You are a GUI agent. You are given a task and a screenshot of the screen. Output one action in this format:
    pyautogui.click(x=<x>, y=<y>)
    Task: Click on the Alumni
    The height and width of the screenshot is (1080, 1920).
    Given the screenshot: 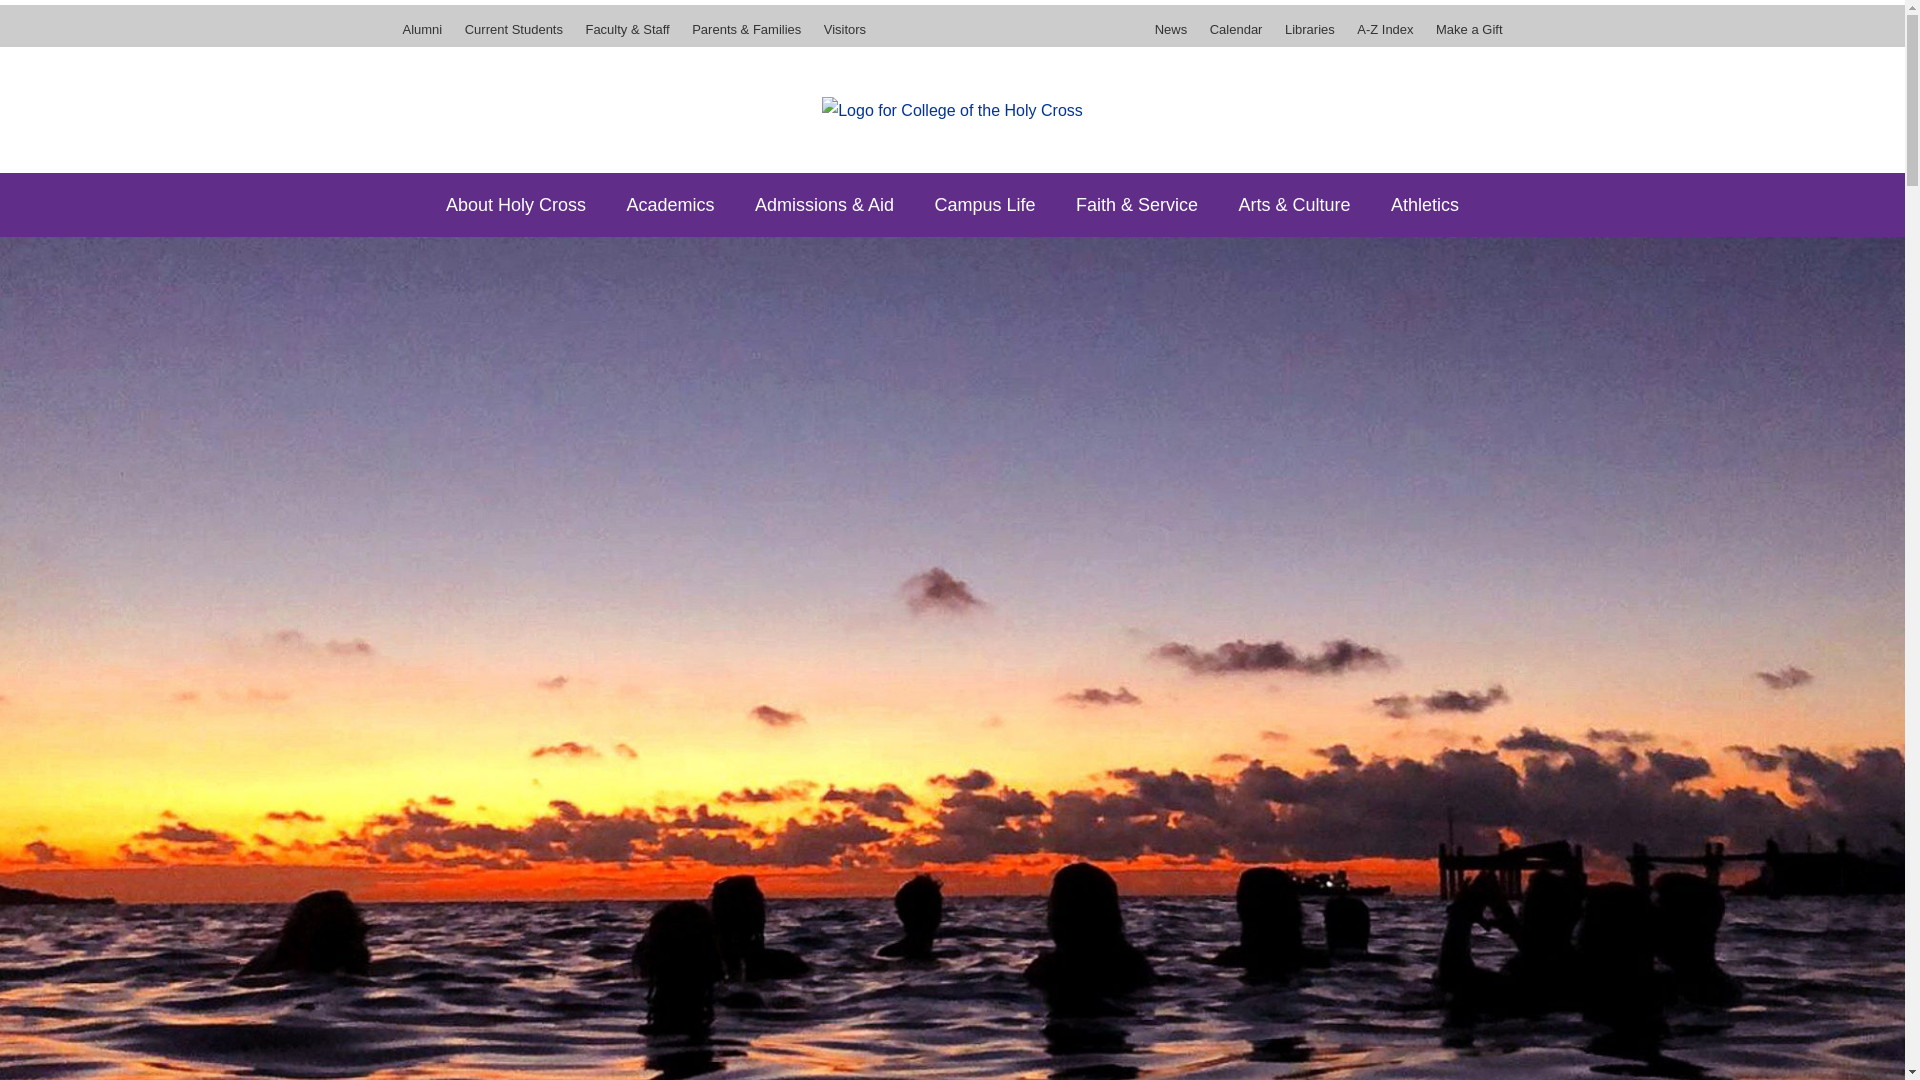 What is the action you would take?
    pyautogui.click(x=426, y=36)
    